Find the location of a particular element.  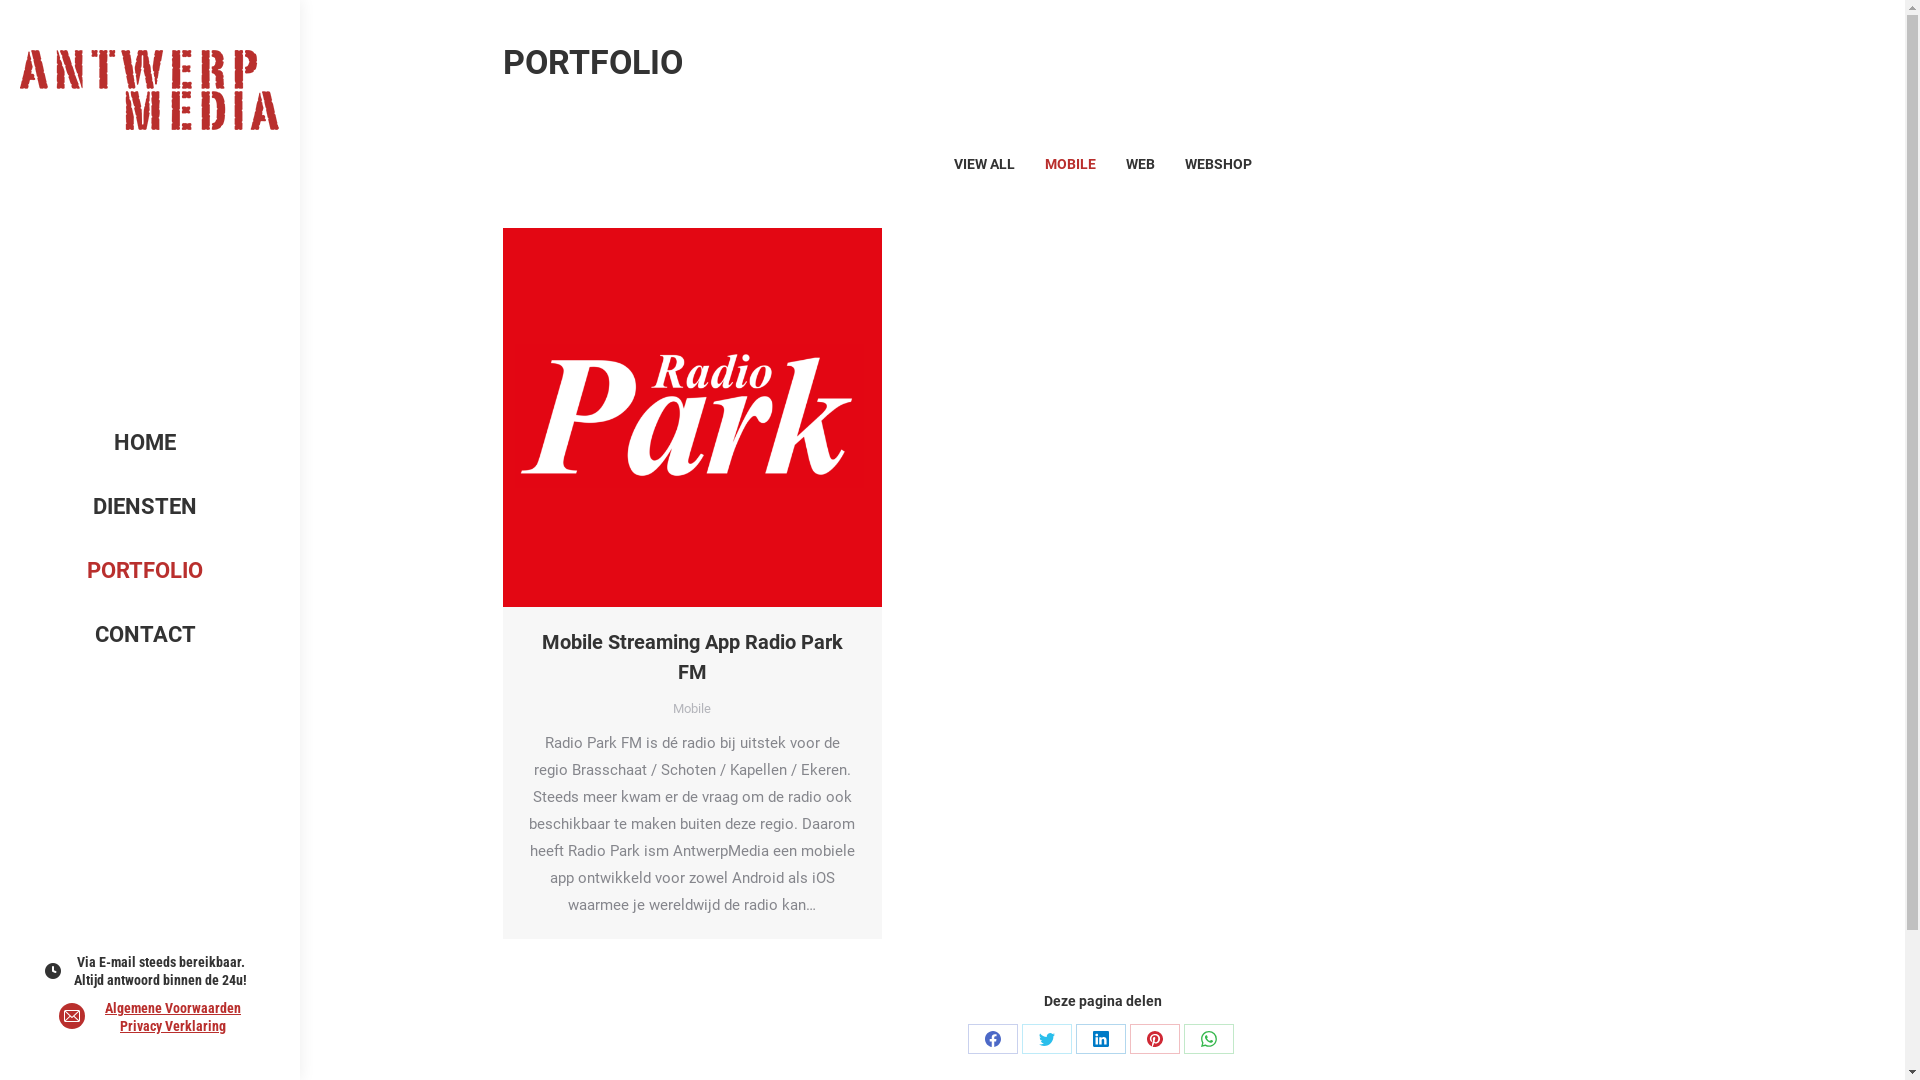

DIENSTEN is located at coordinates (145, 506).